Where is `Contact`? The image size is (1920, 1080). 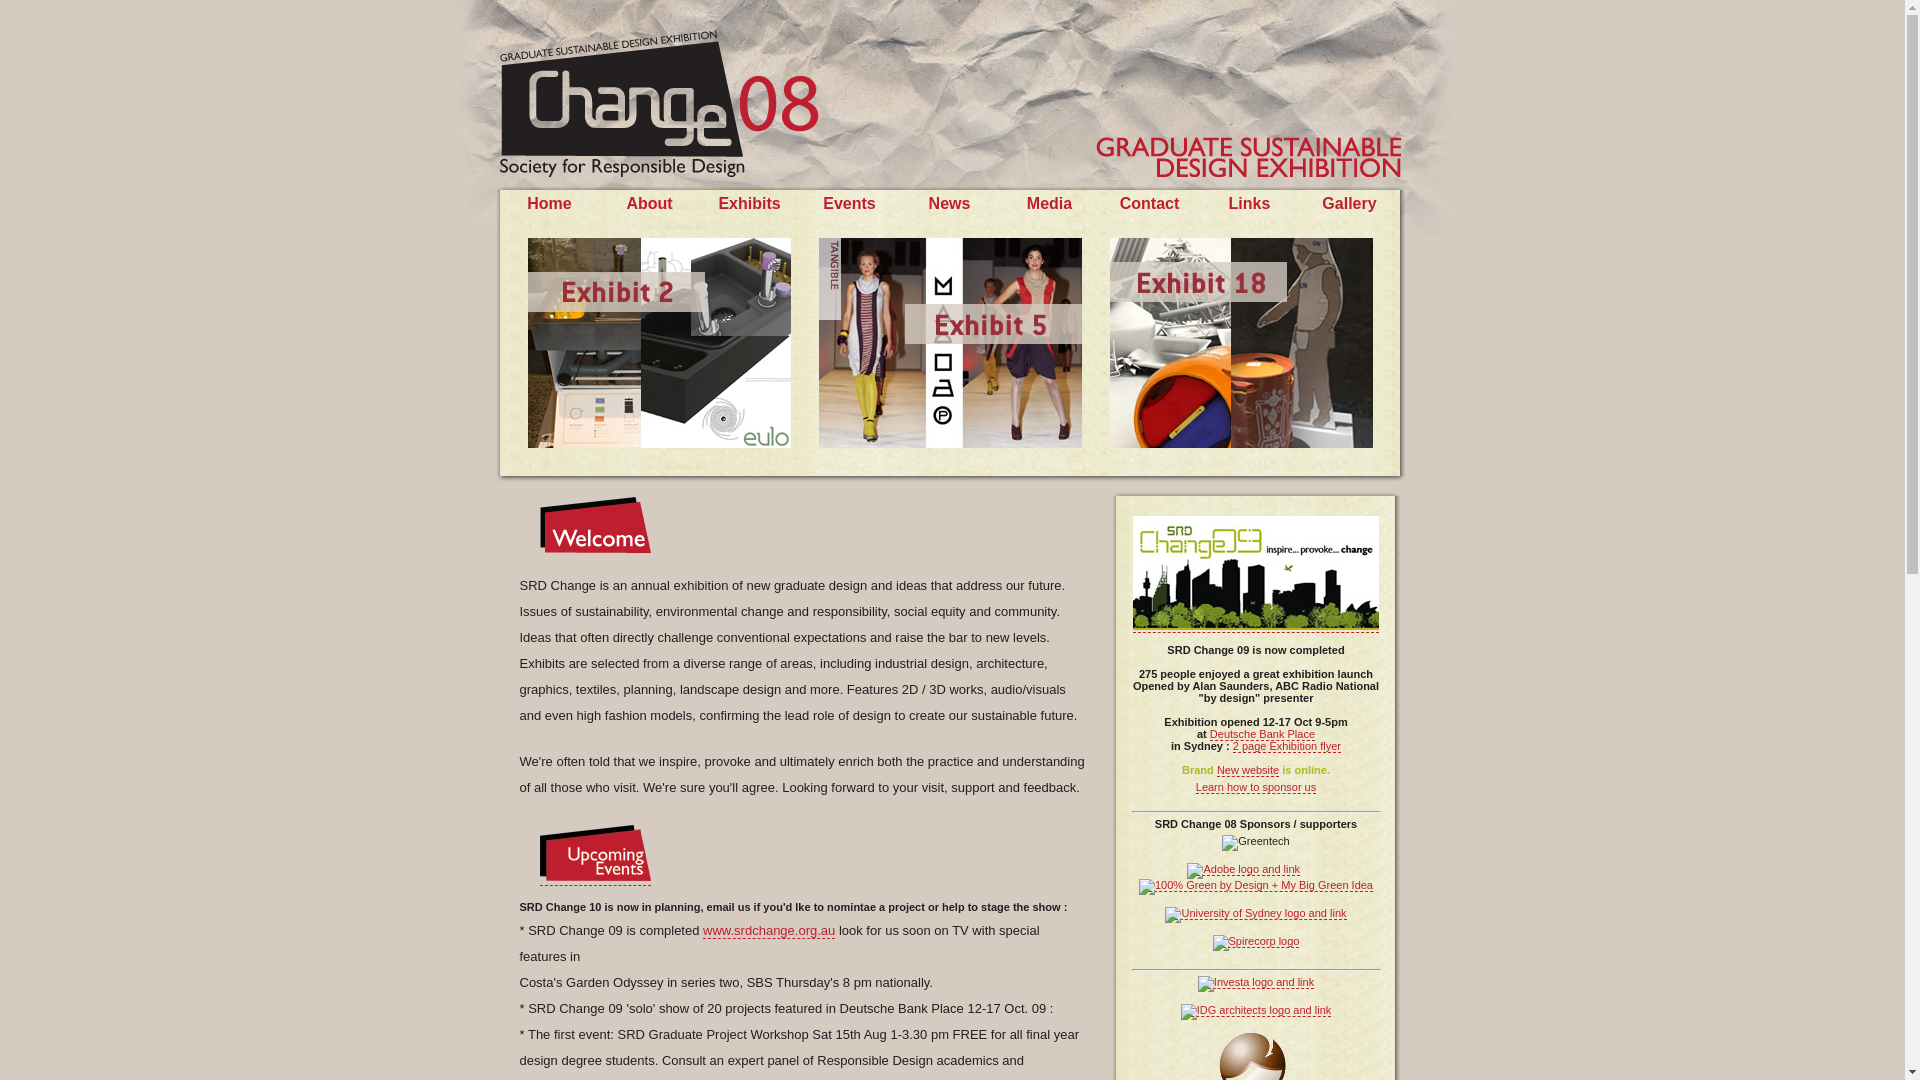 Contact is located at coordinates (1150, 204).